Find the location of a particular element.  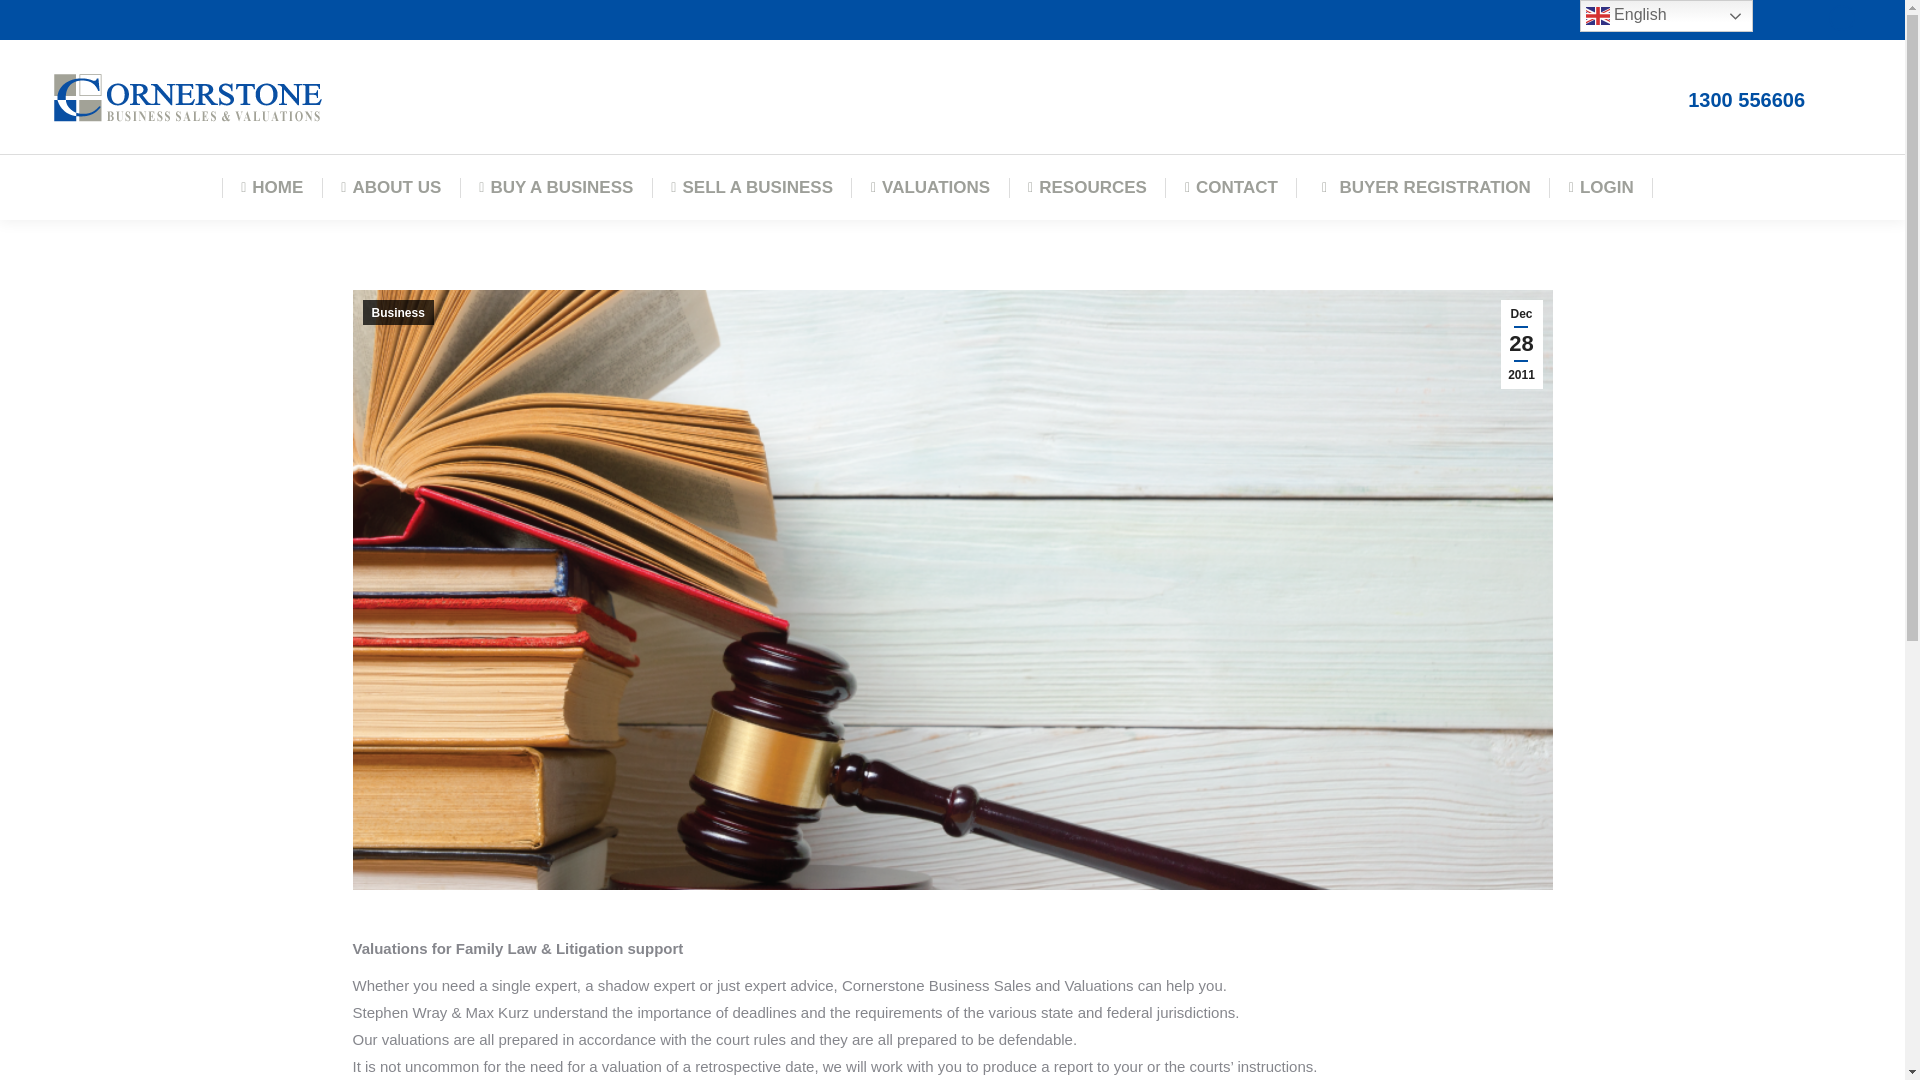

ABOUT US is located at coordinates (390, 186).